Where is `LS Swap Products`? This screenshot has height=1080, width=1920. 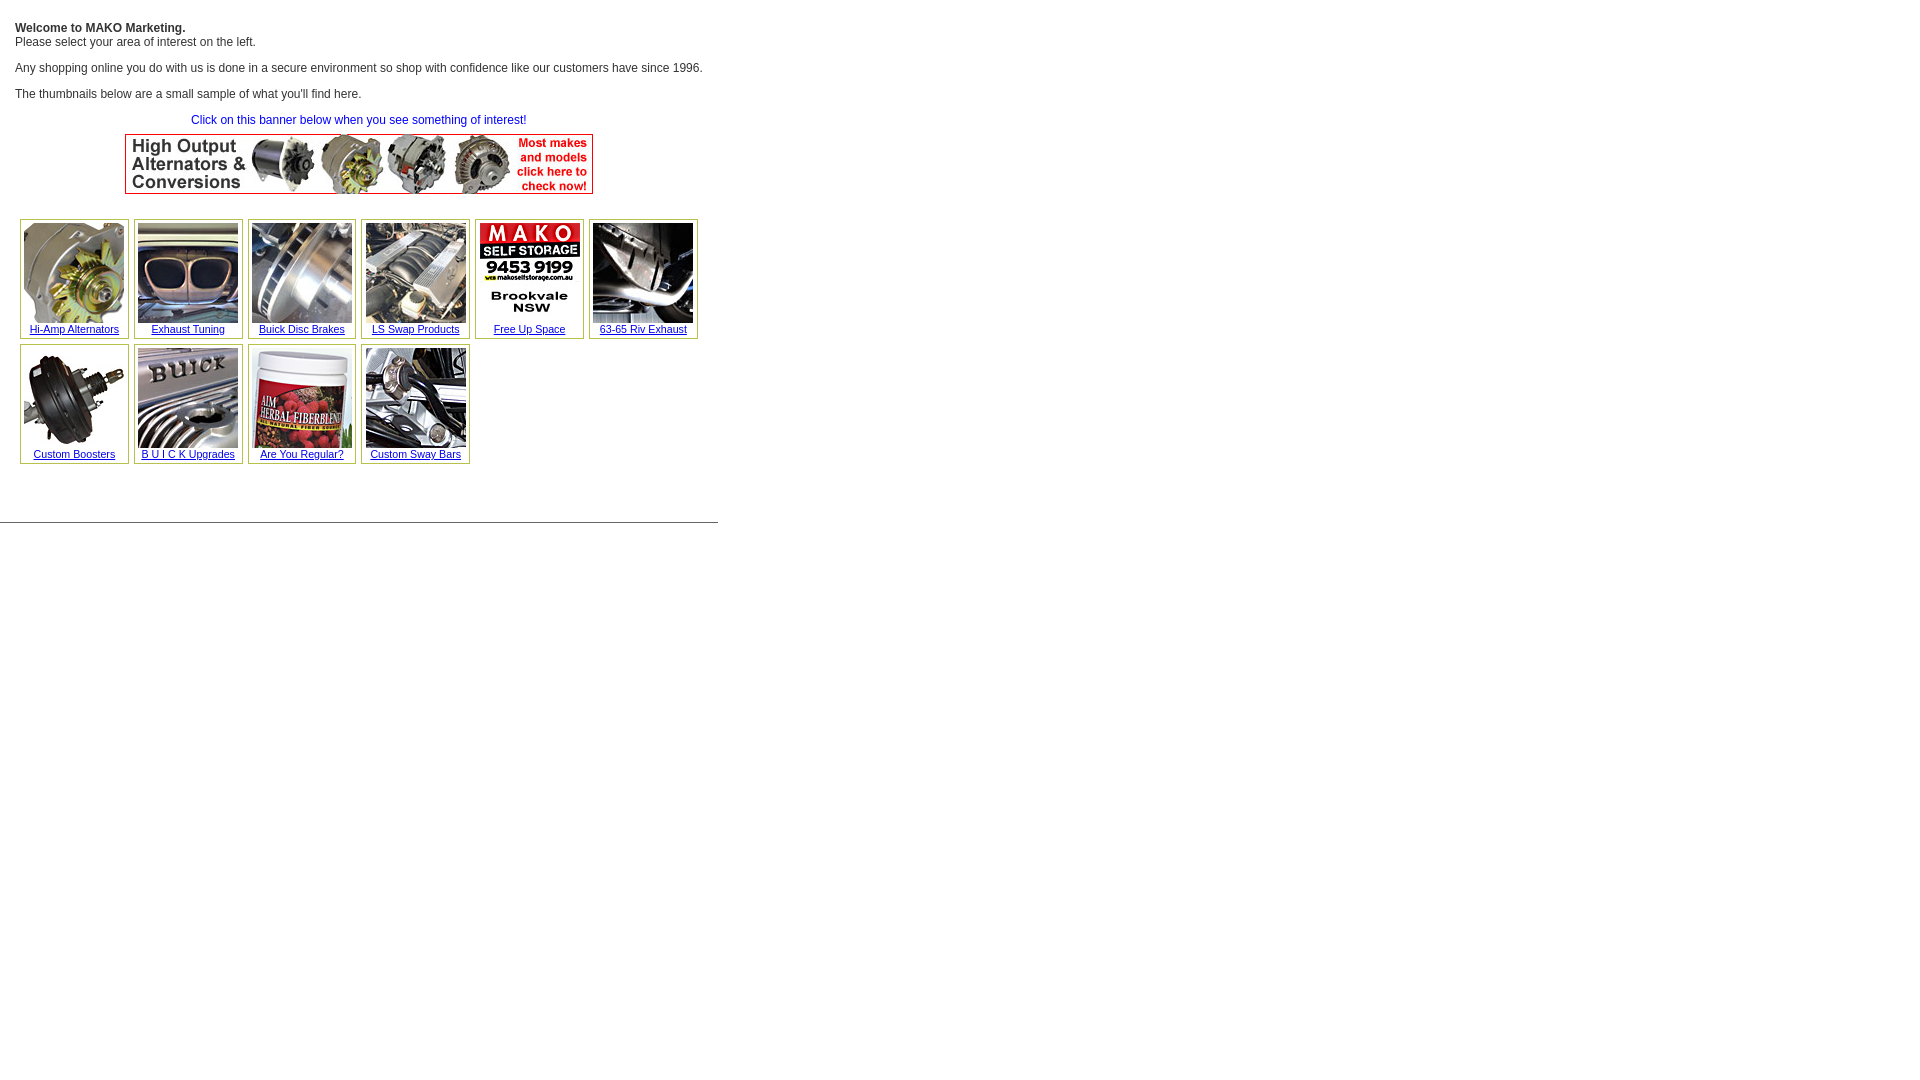 LS Swap Products is located at coordinates (416, 324).